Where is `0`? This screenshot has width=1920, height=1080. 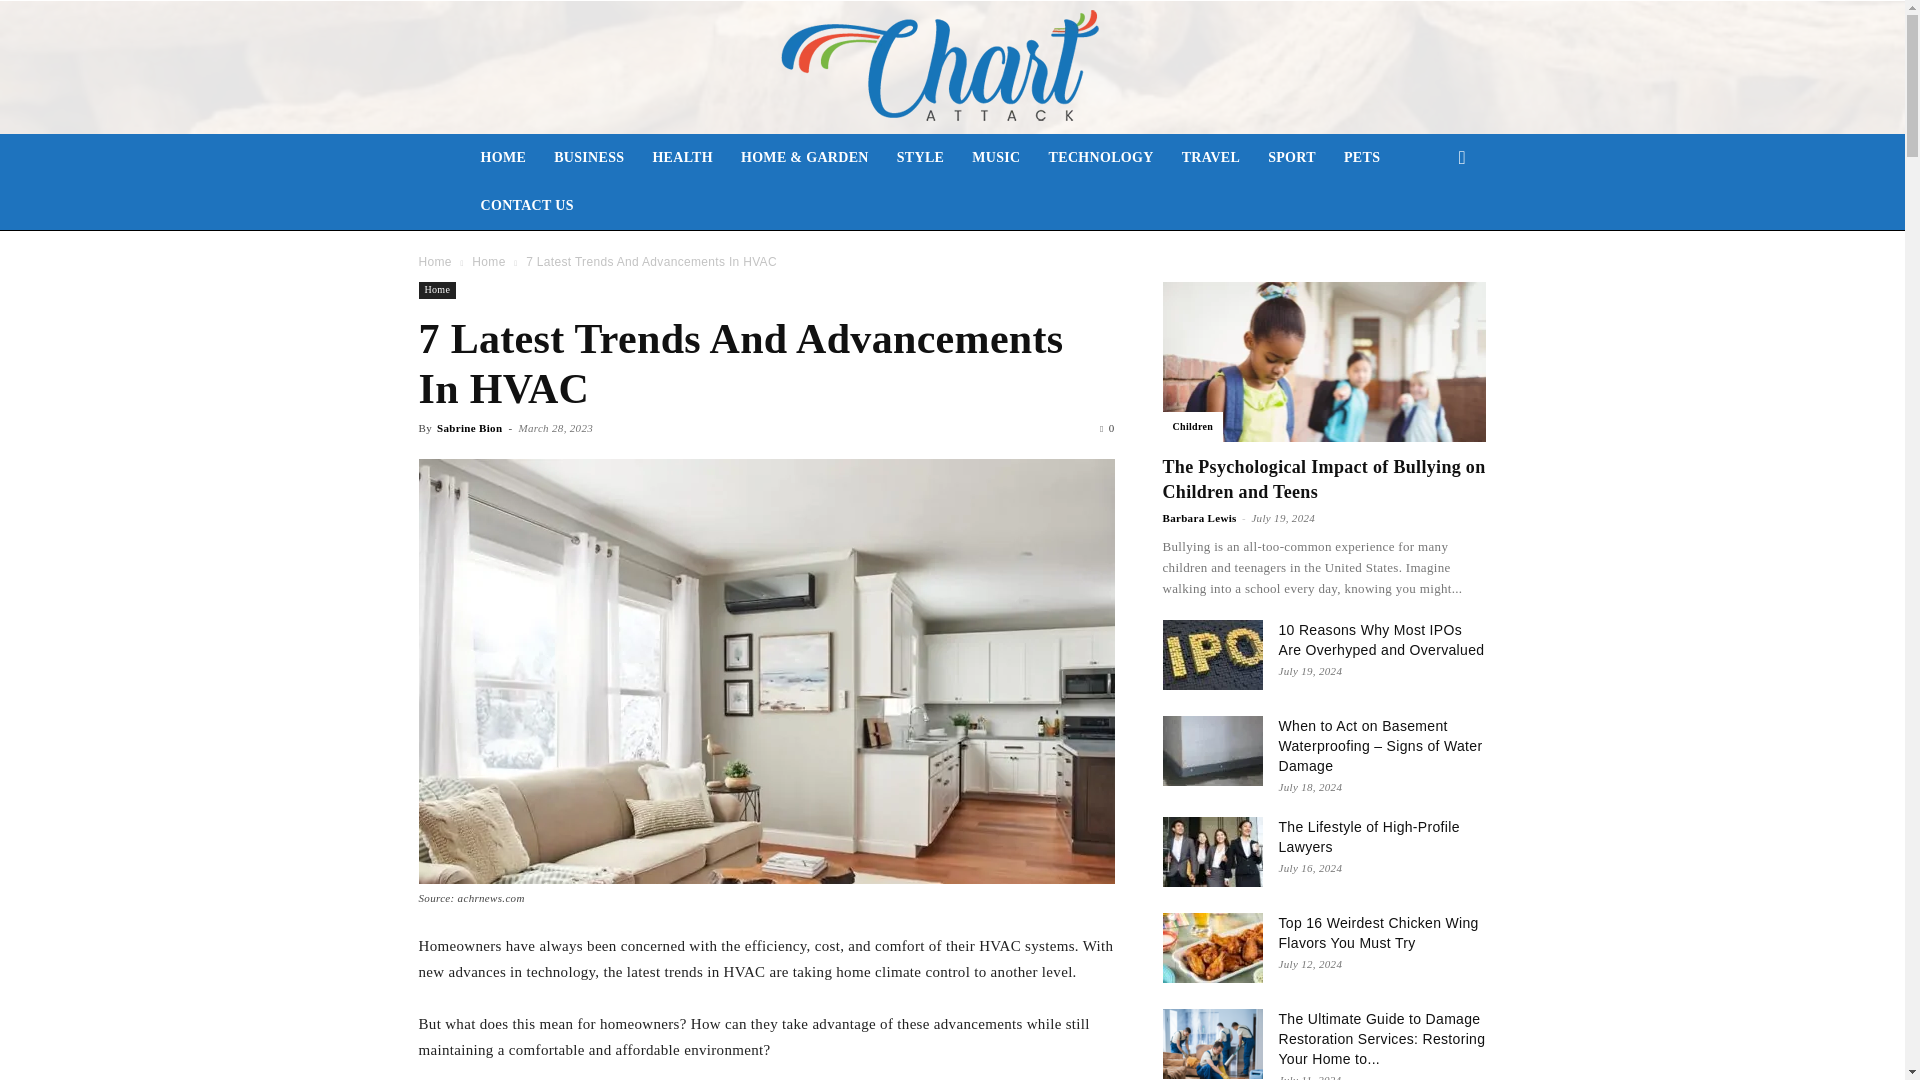 0 is located at coordinates (1106, 428).